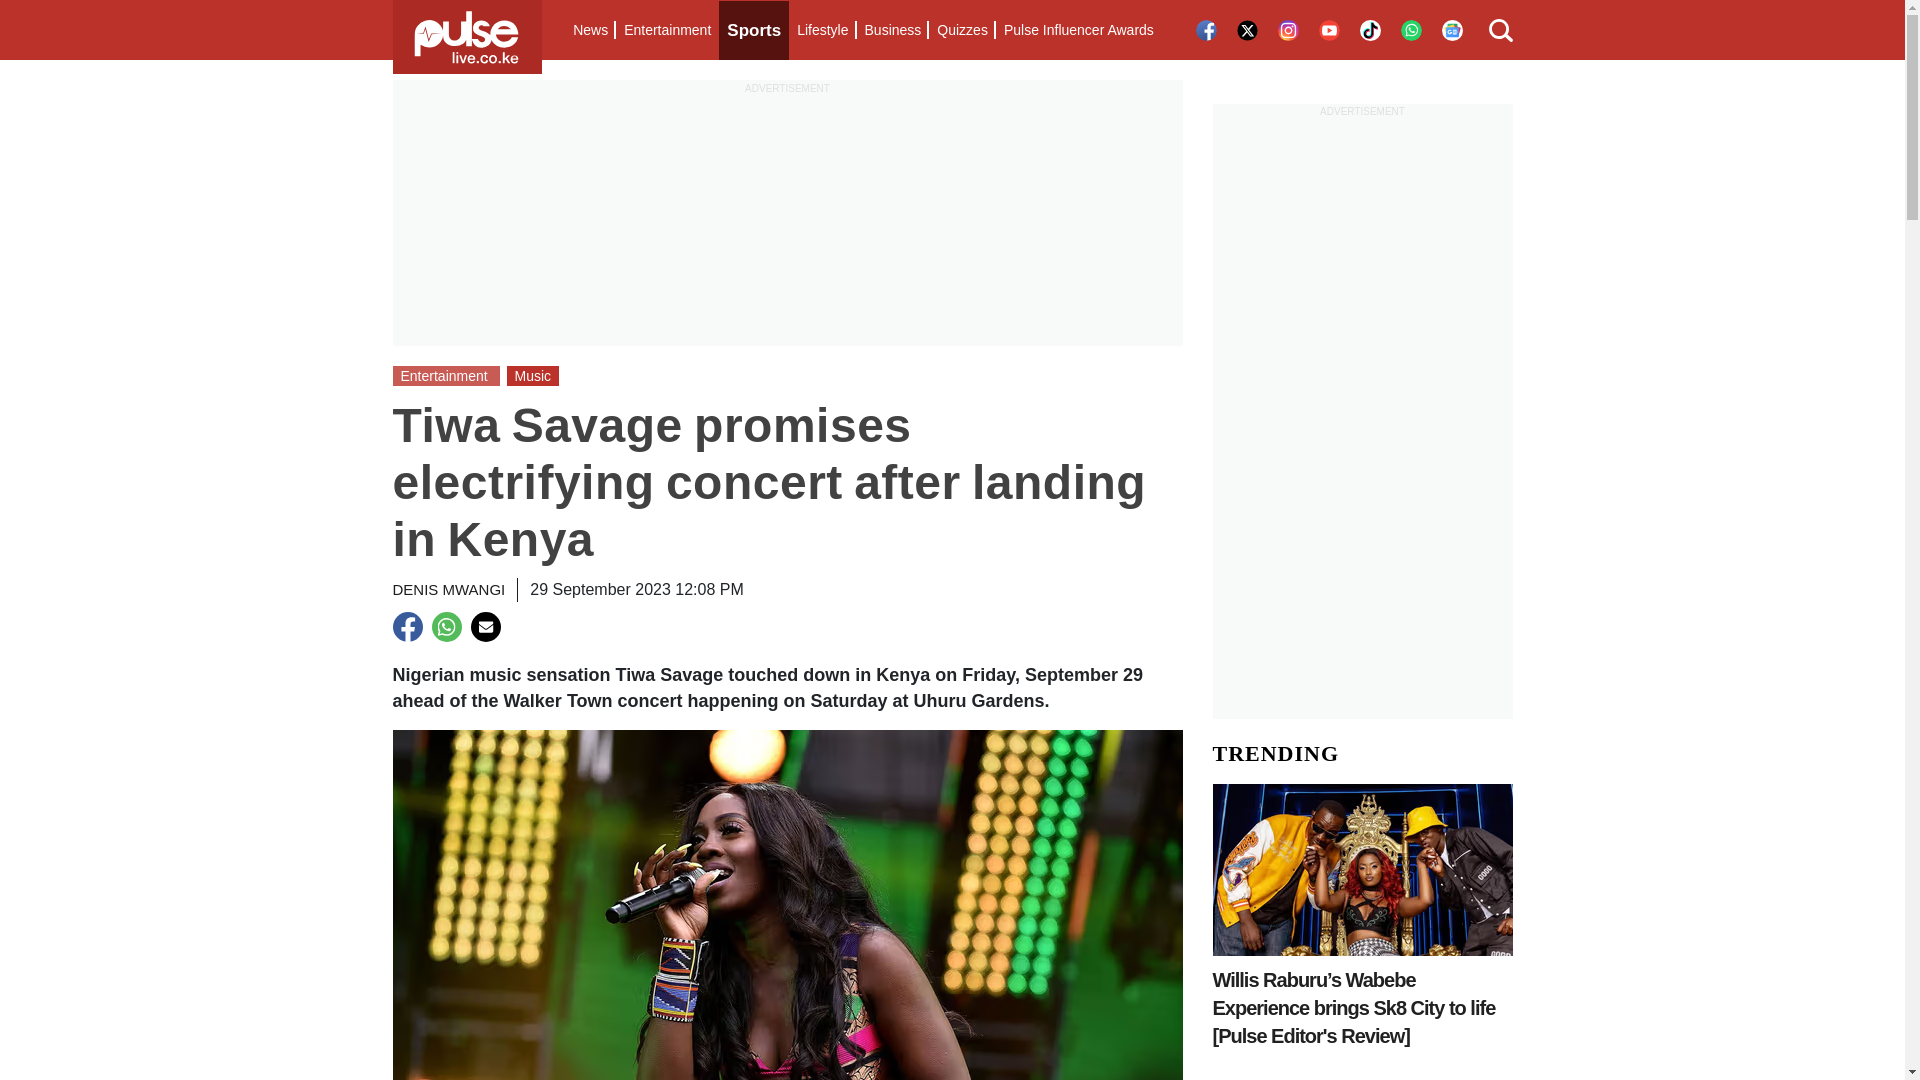  I want to click on Pulse Influencer Awards, so click(1078, 30).